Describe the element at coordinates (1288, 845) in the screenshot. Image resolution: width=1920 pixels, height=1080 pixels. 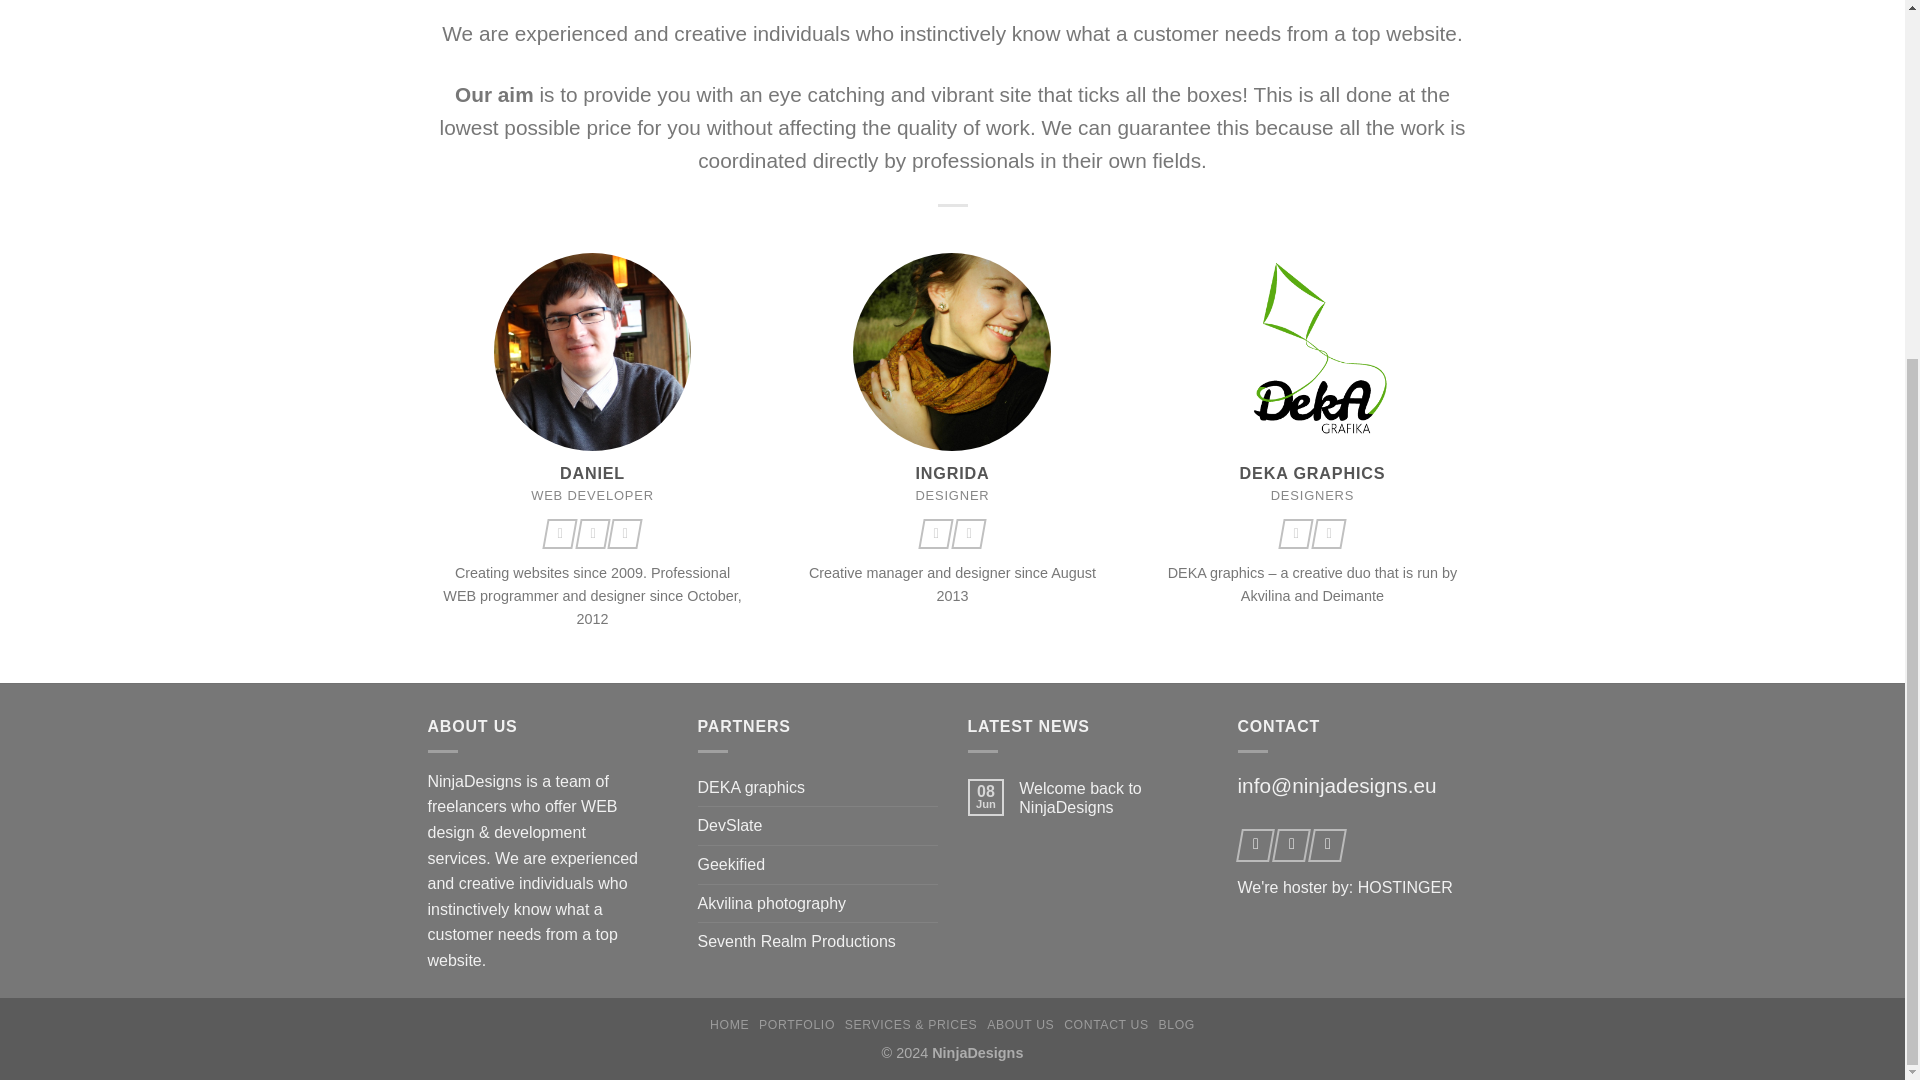
I see `Follow on Twitter` at that location.